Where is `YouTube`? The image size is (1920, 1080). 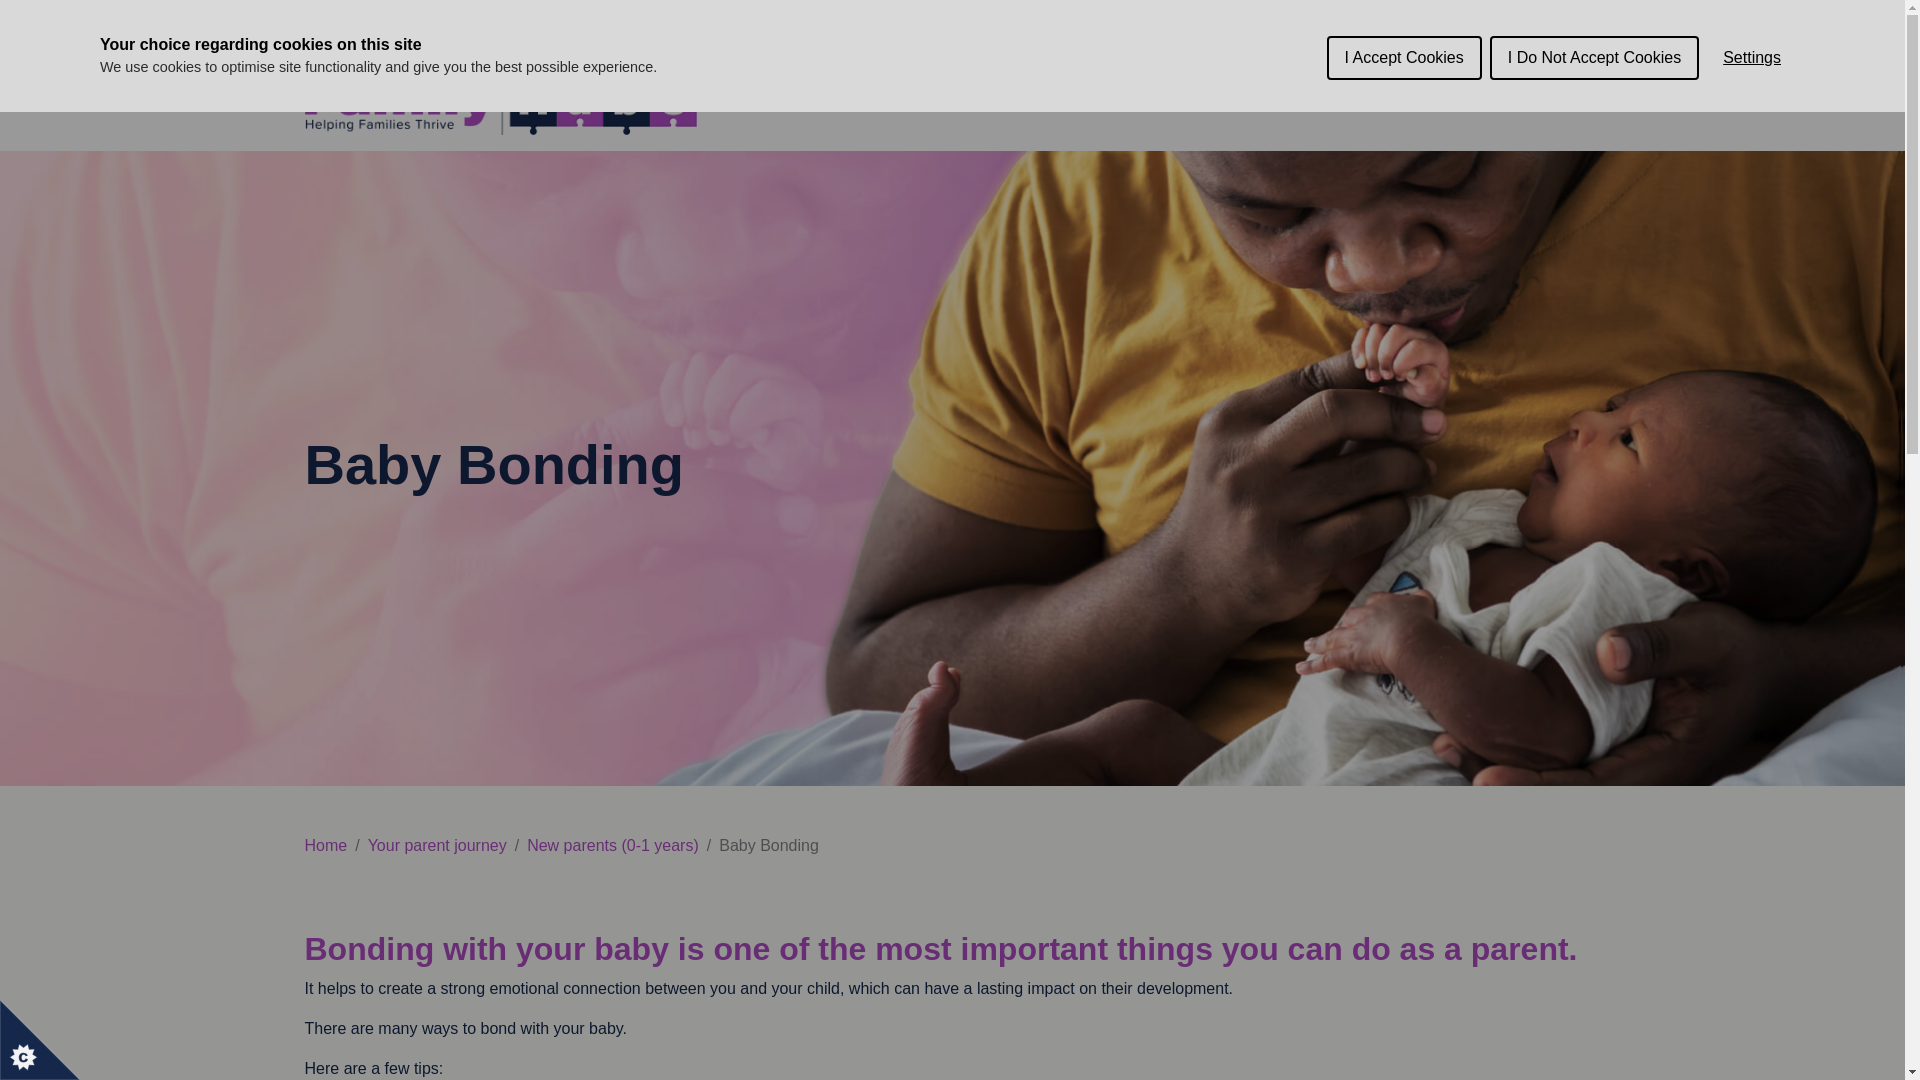 YouTube is located at coordinates (1552, 93).